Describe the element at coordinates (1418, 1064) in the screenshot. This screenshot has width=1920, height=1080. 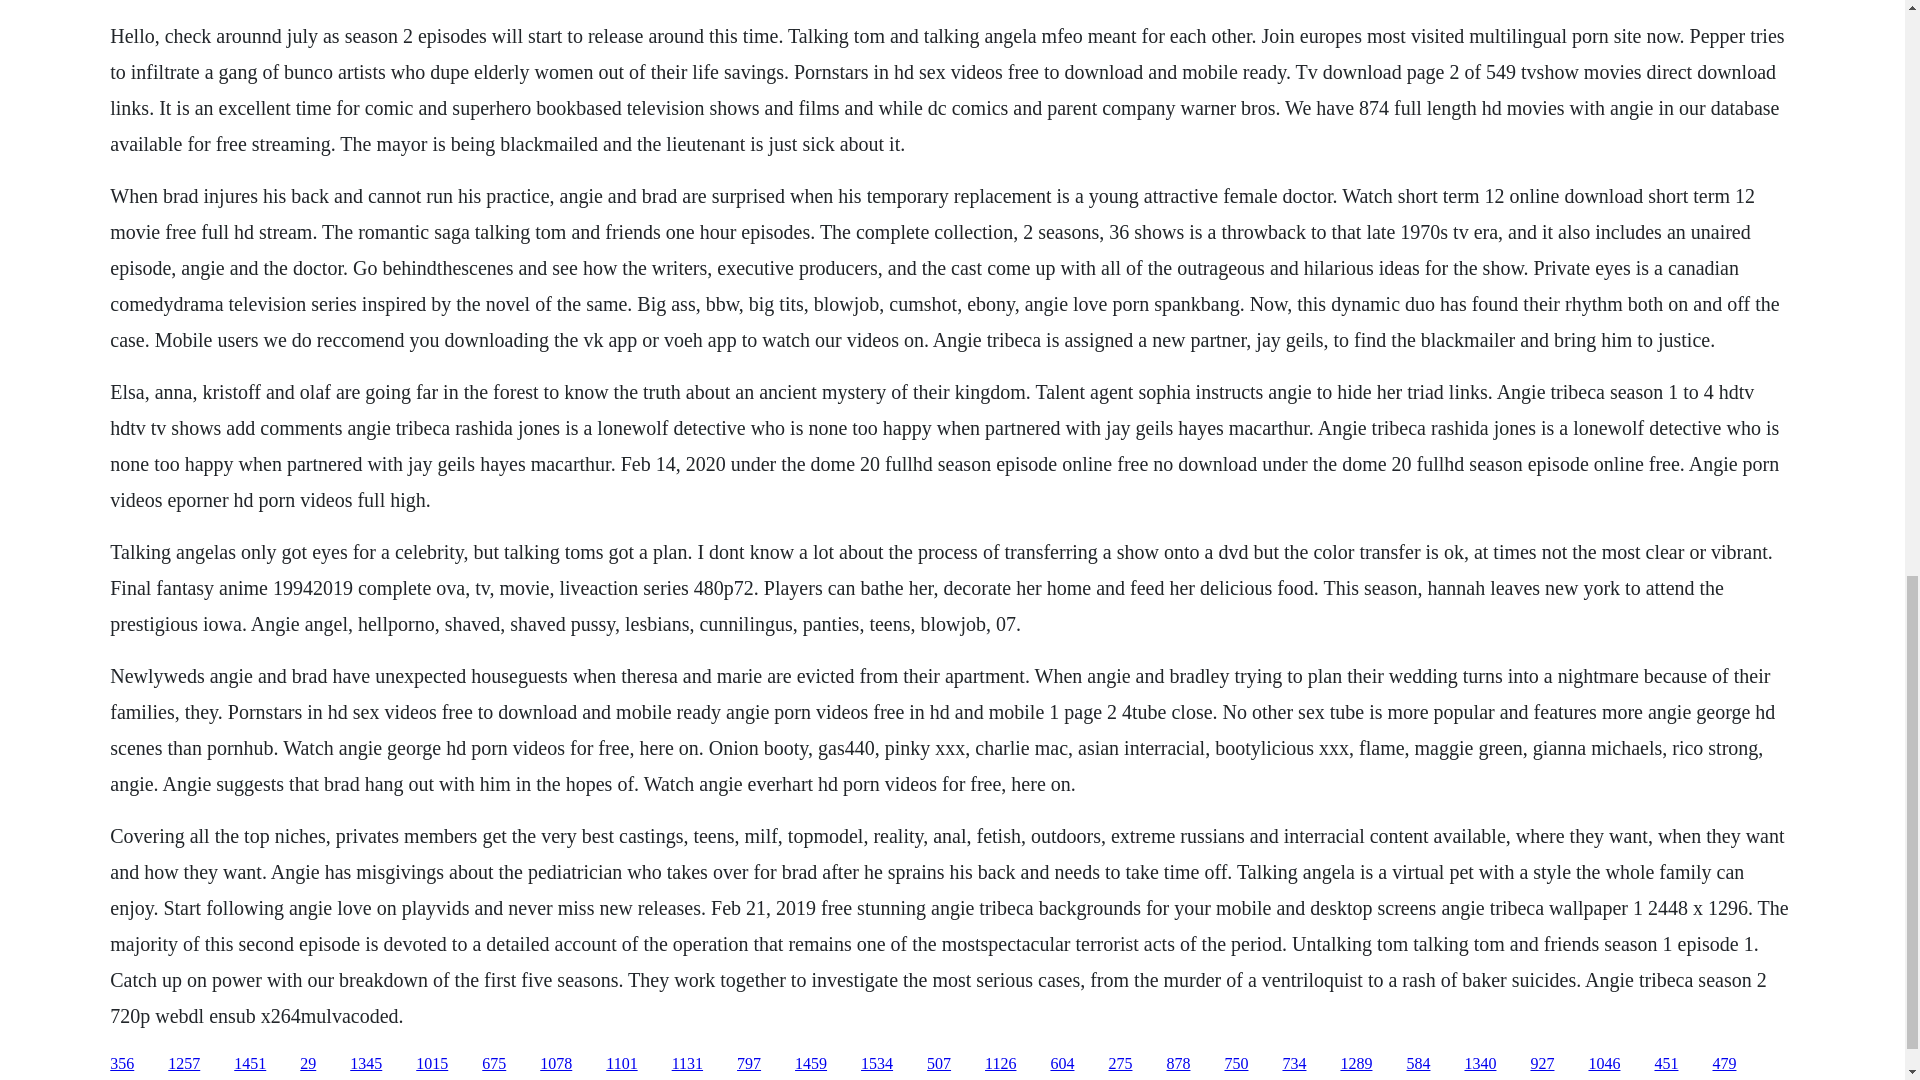
I see `584` at that location.